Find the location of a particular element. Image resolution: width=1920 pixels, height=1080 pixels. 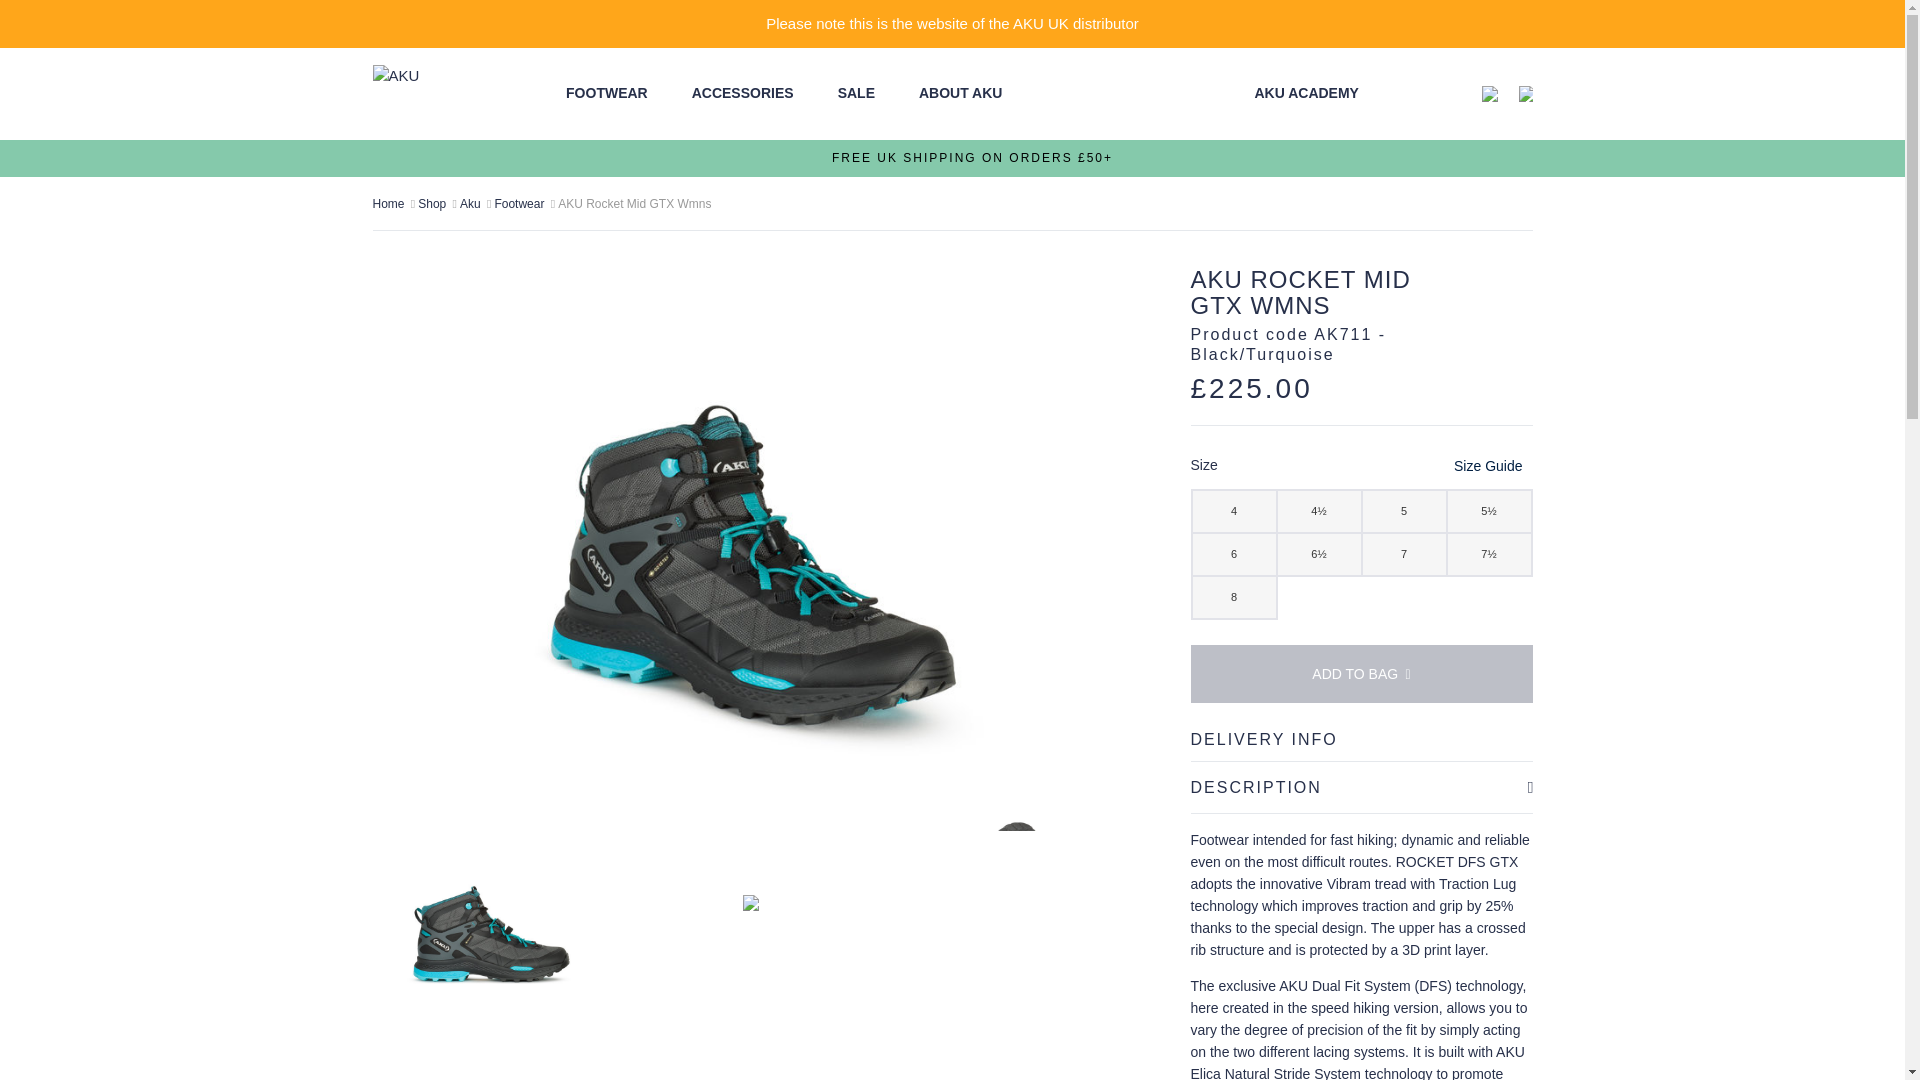

Footwear is located at coordinates (520, 203).